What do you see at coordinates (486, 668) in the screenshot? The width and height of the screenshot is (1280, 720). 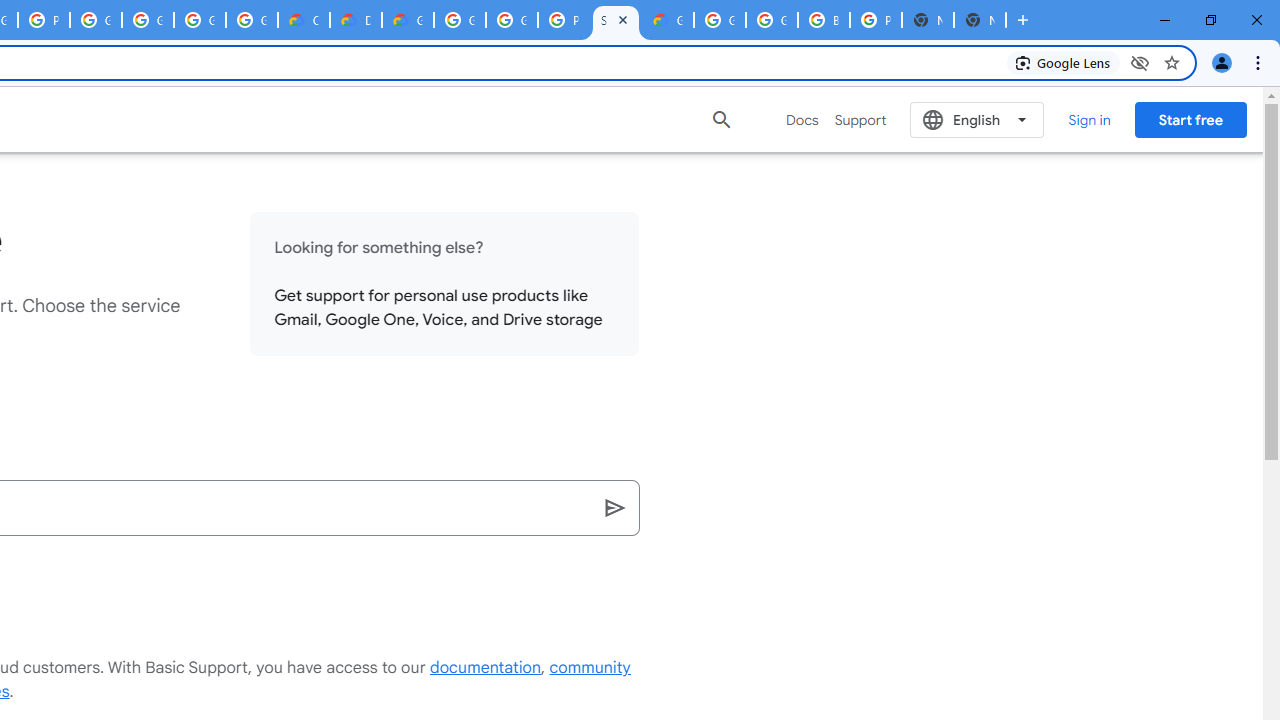 I see `documentation` at bounding box center [486, 668].